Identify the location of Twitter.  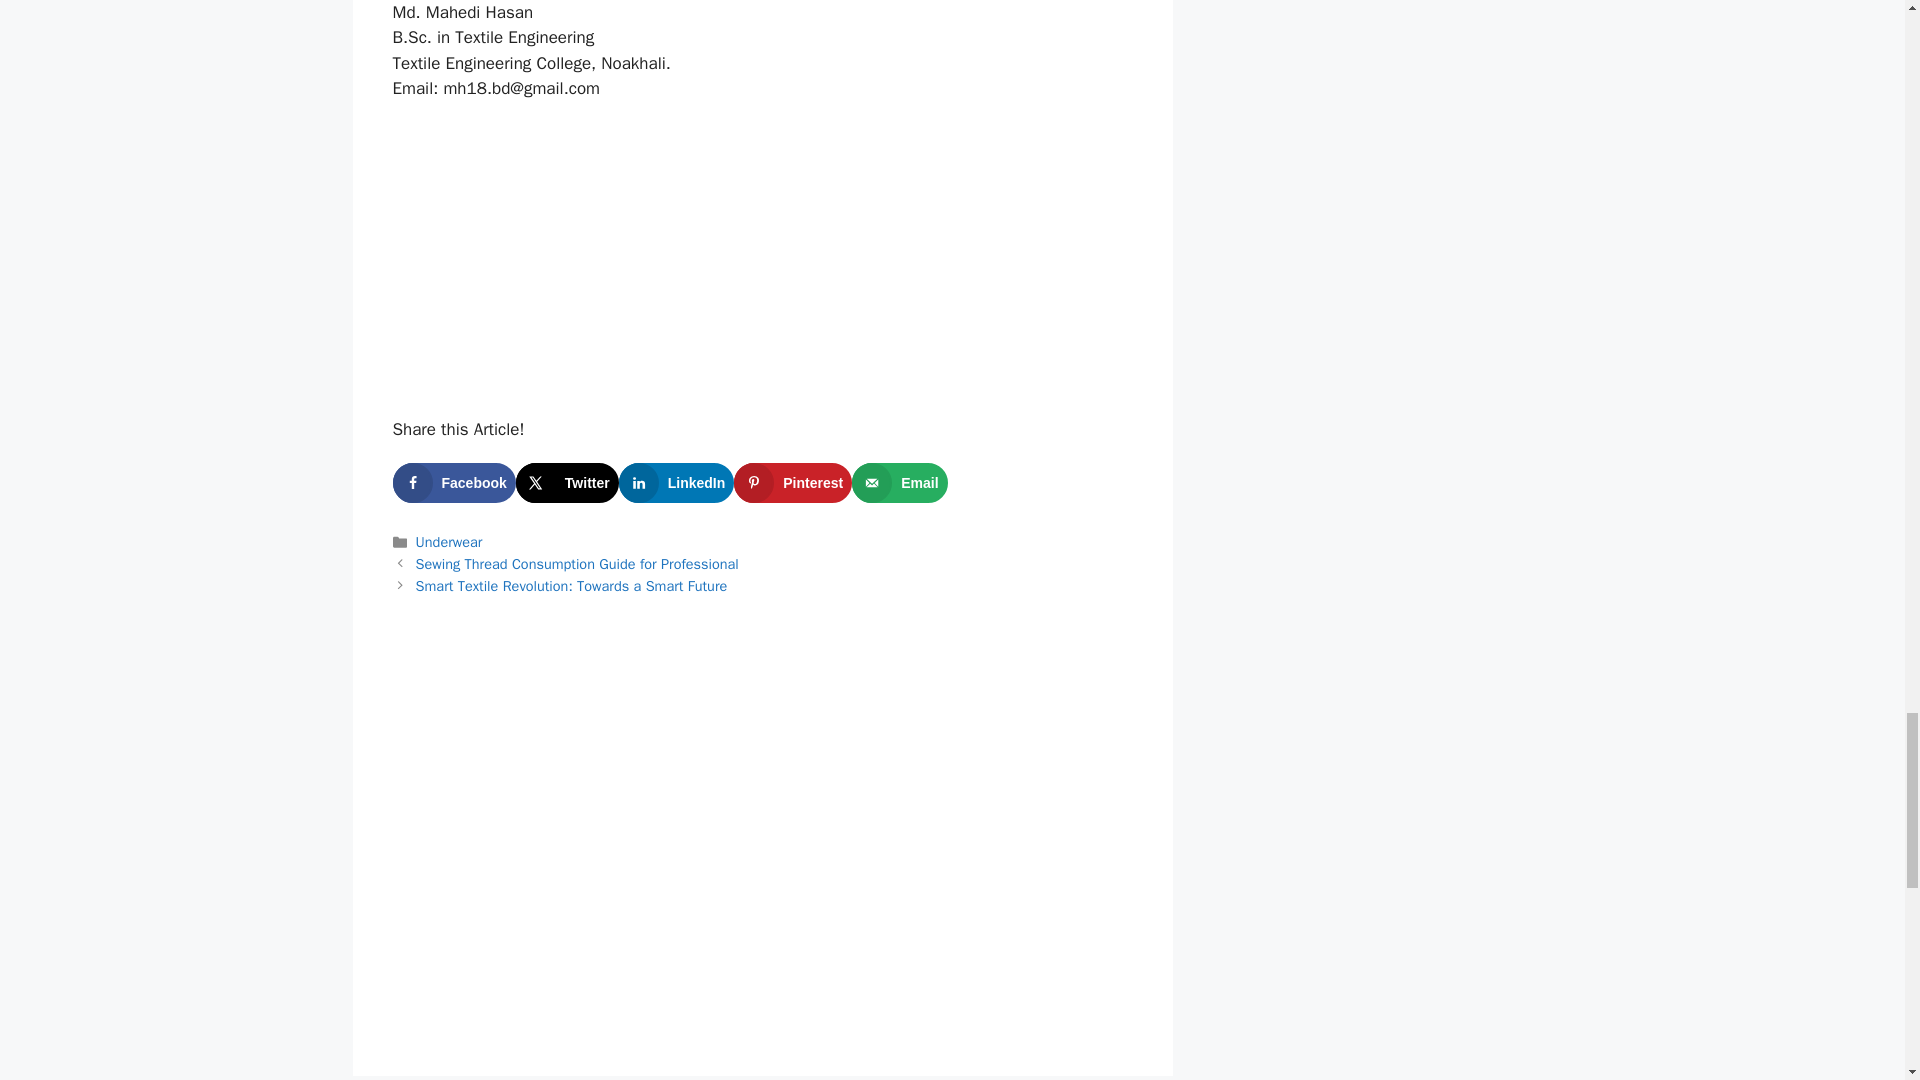
(567, 483).